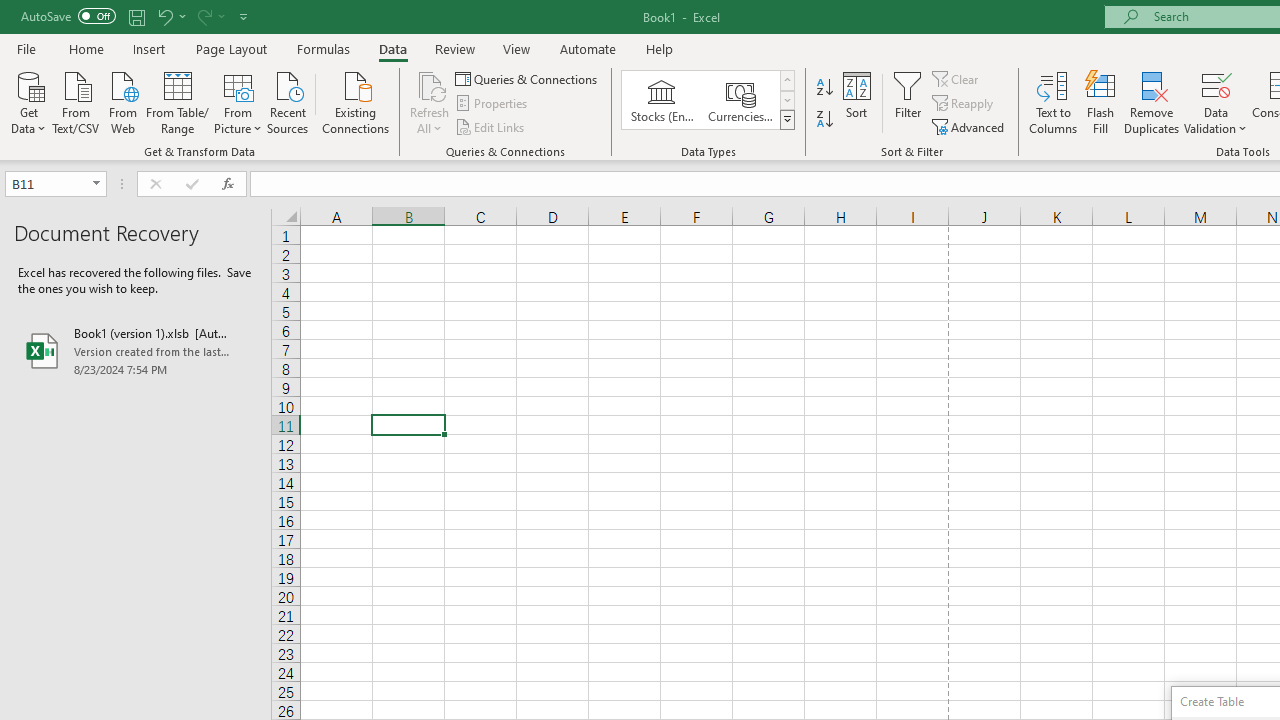  I want to click on Remove Duplicates, so click(1152, 102).